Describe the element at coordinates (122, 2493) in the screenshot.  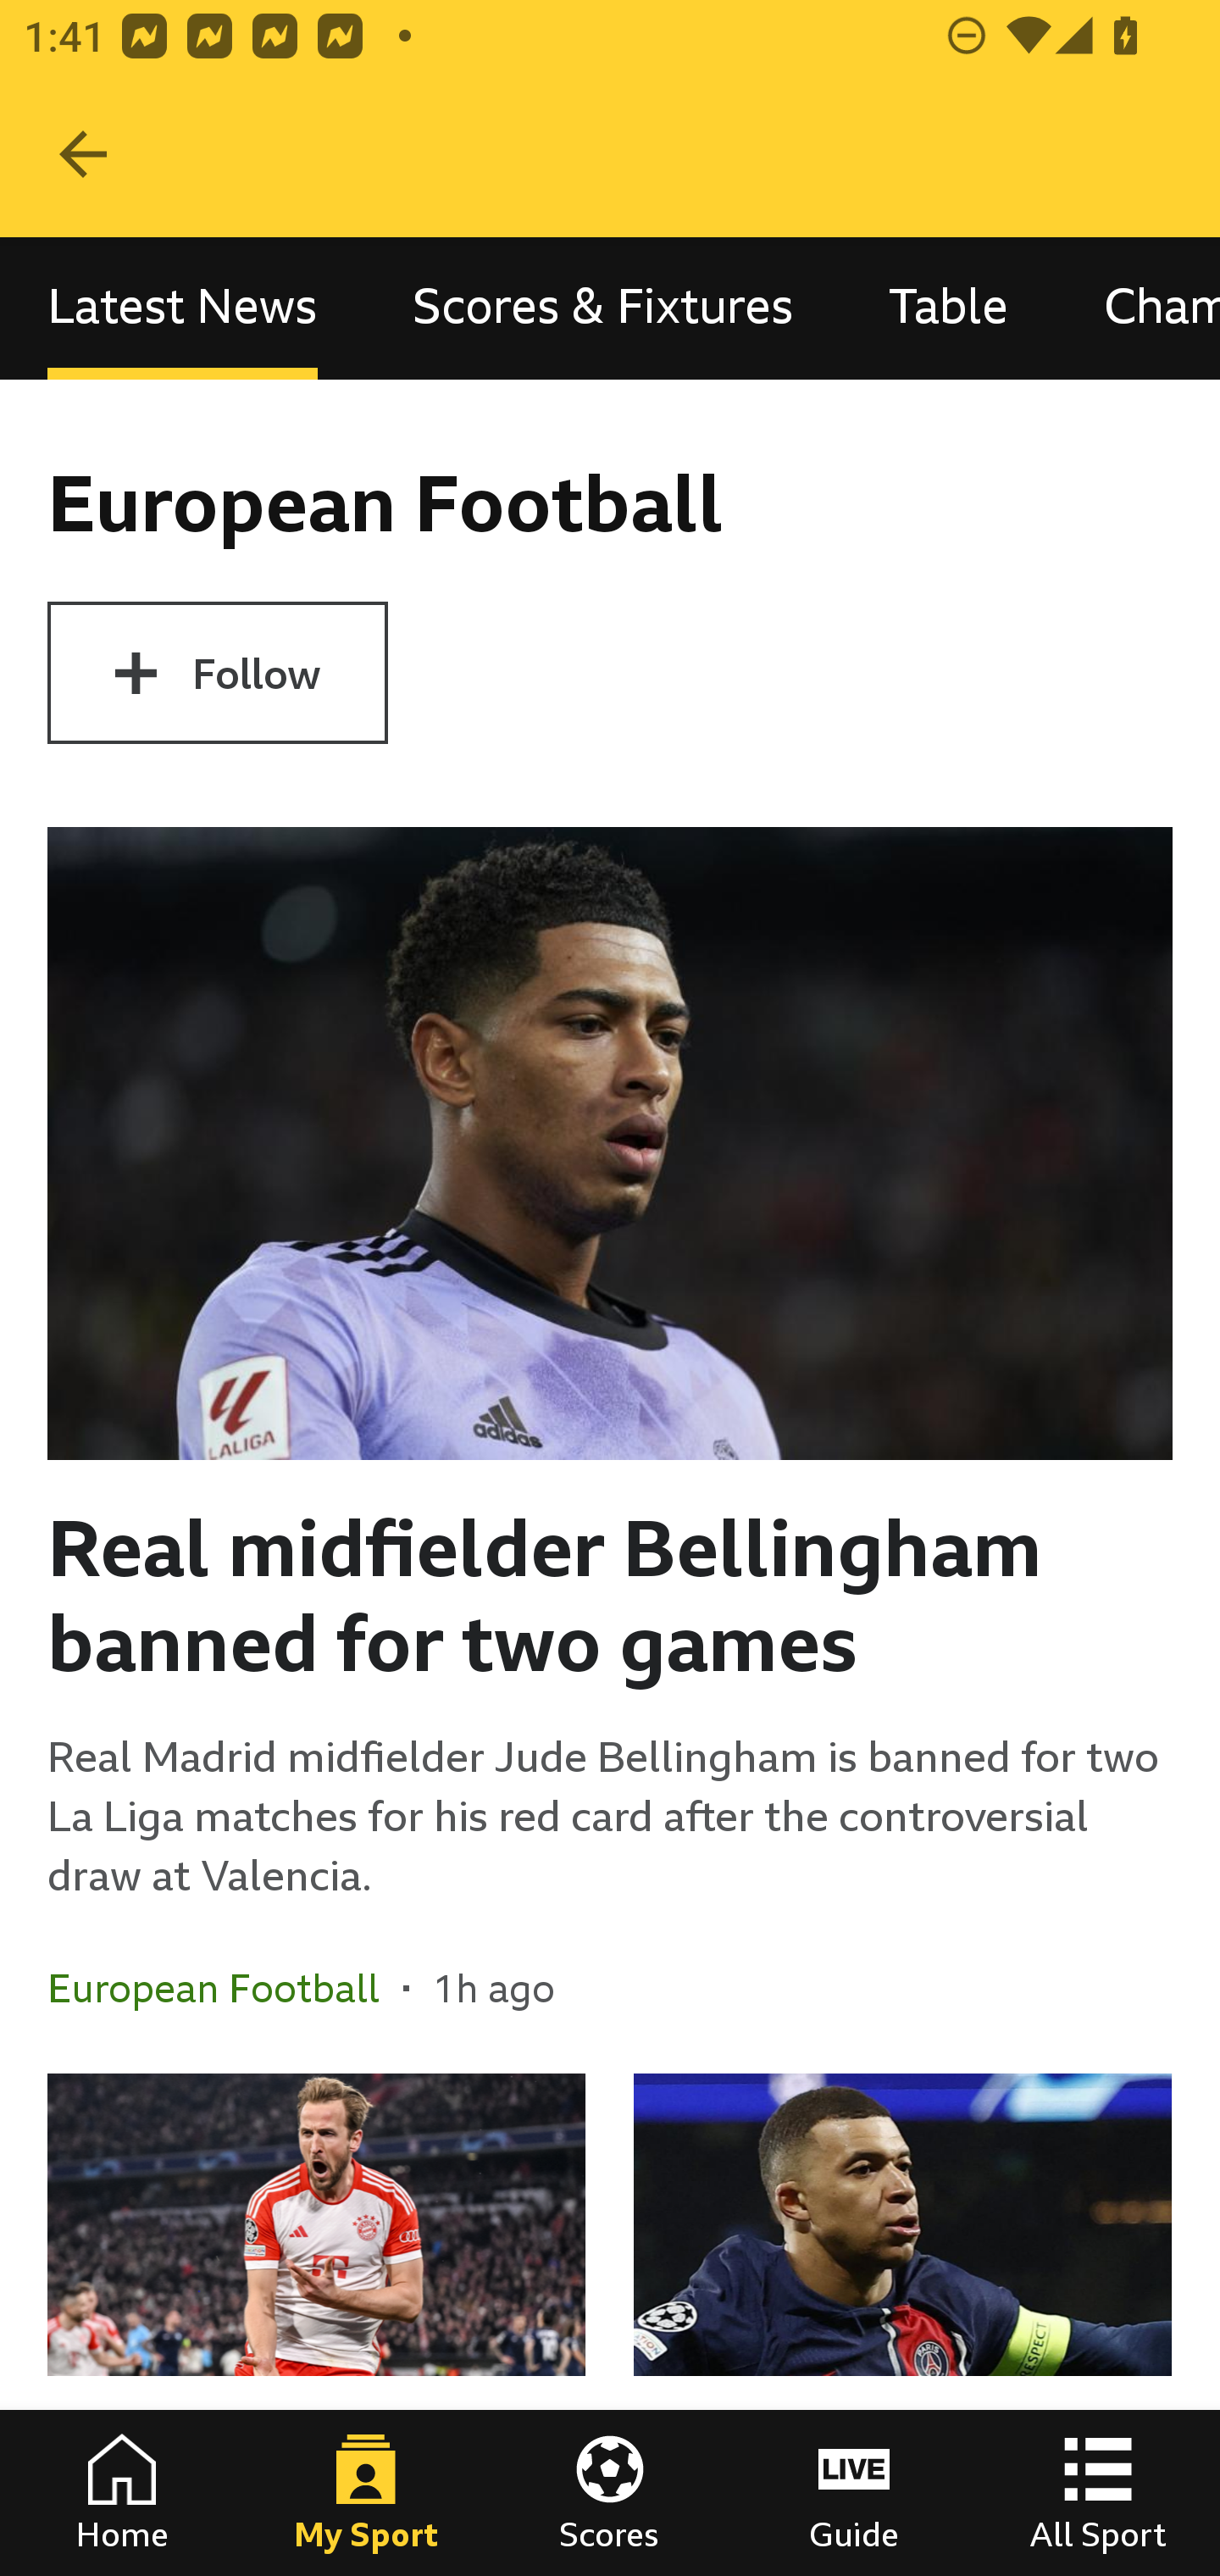
I see `Home` at that location.